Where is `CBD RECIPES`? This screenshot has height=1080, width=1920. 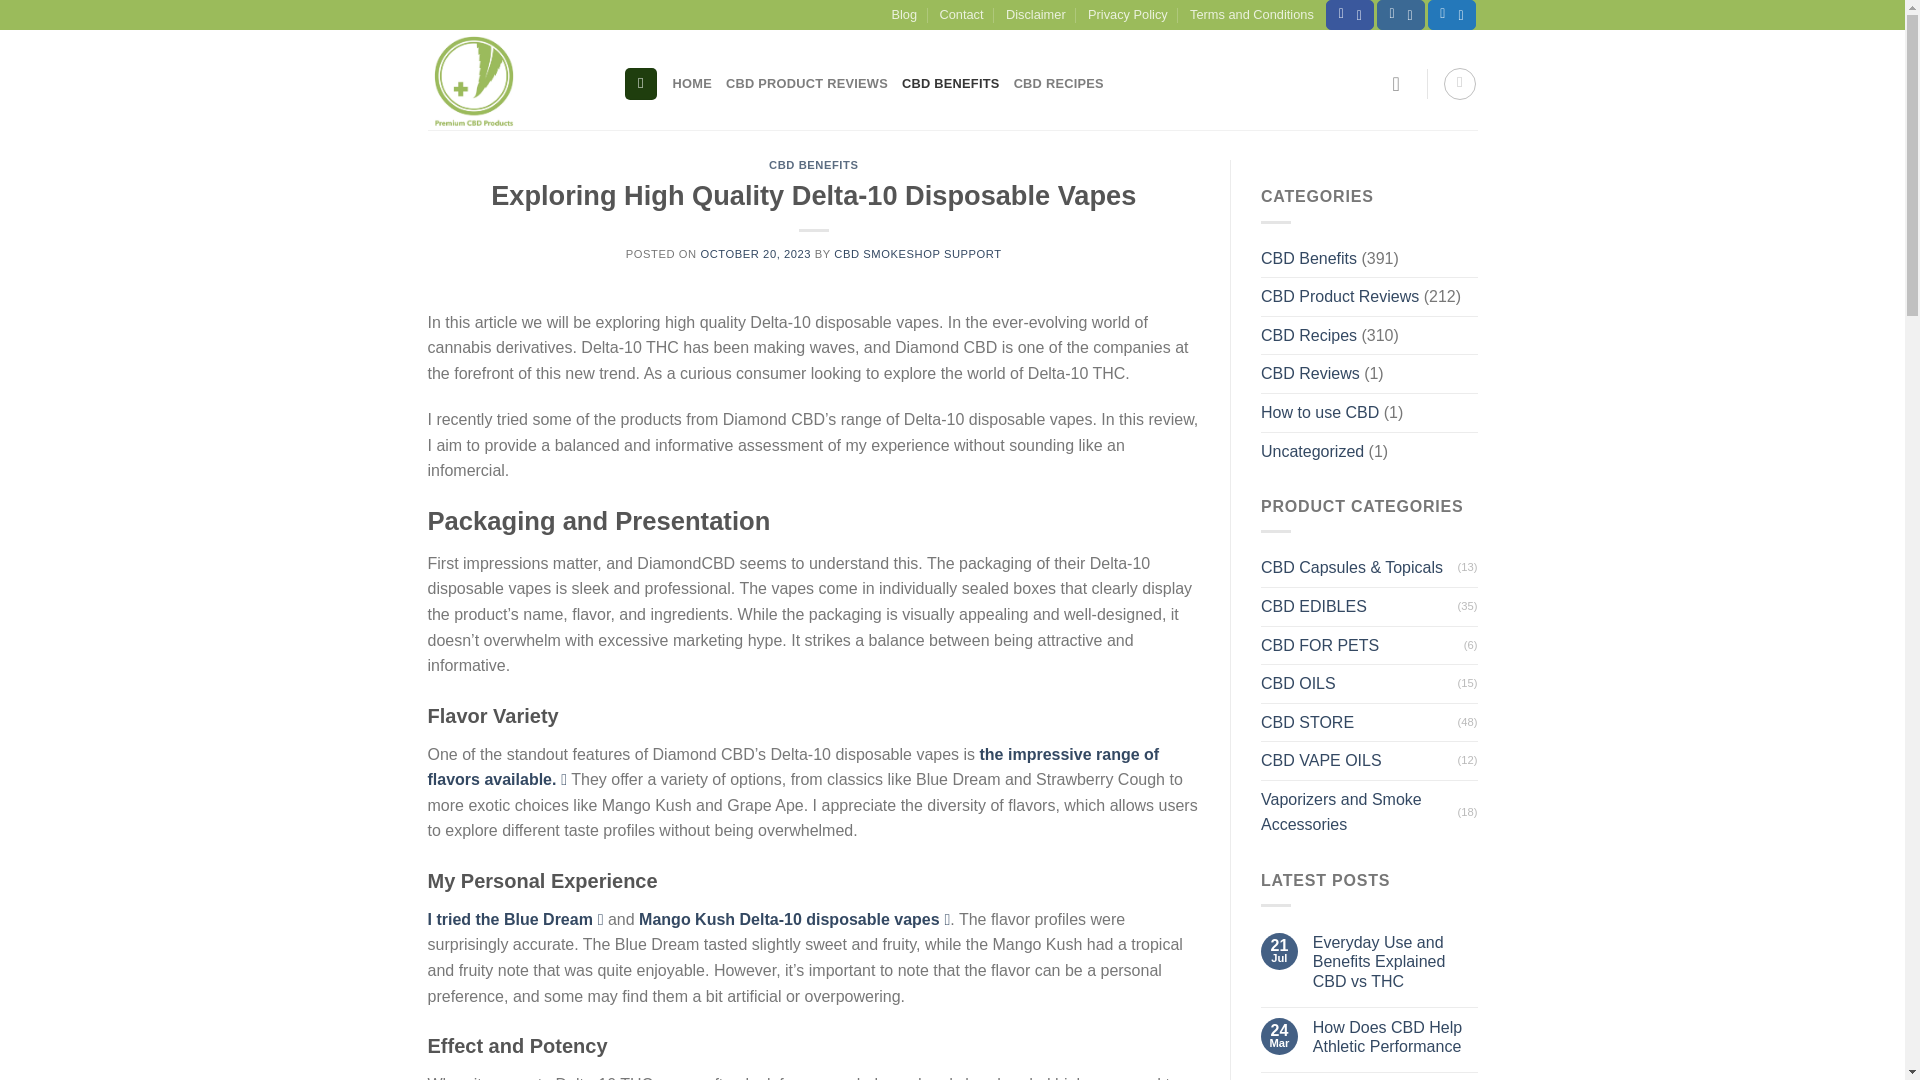
CBD RECIPES is located at coordinates (1058, 84).